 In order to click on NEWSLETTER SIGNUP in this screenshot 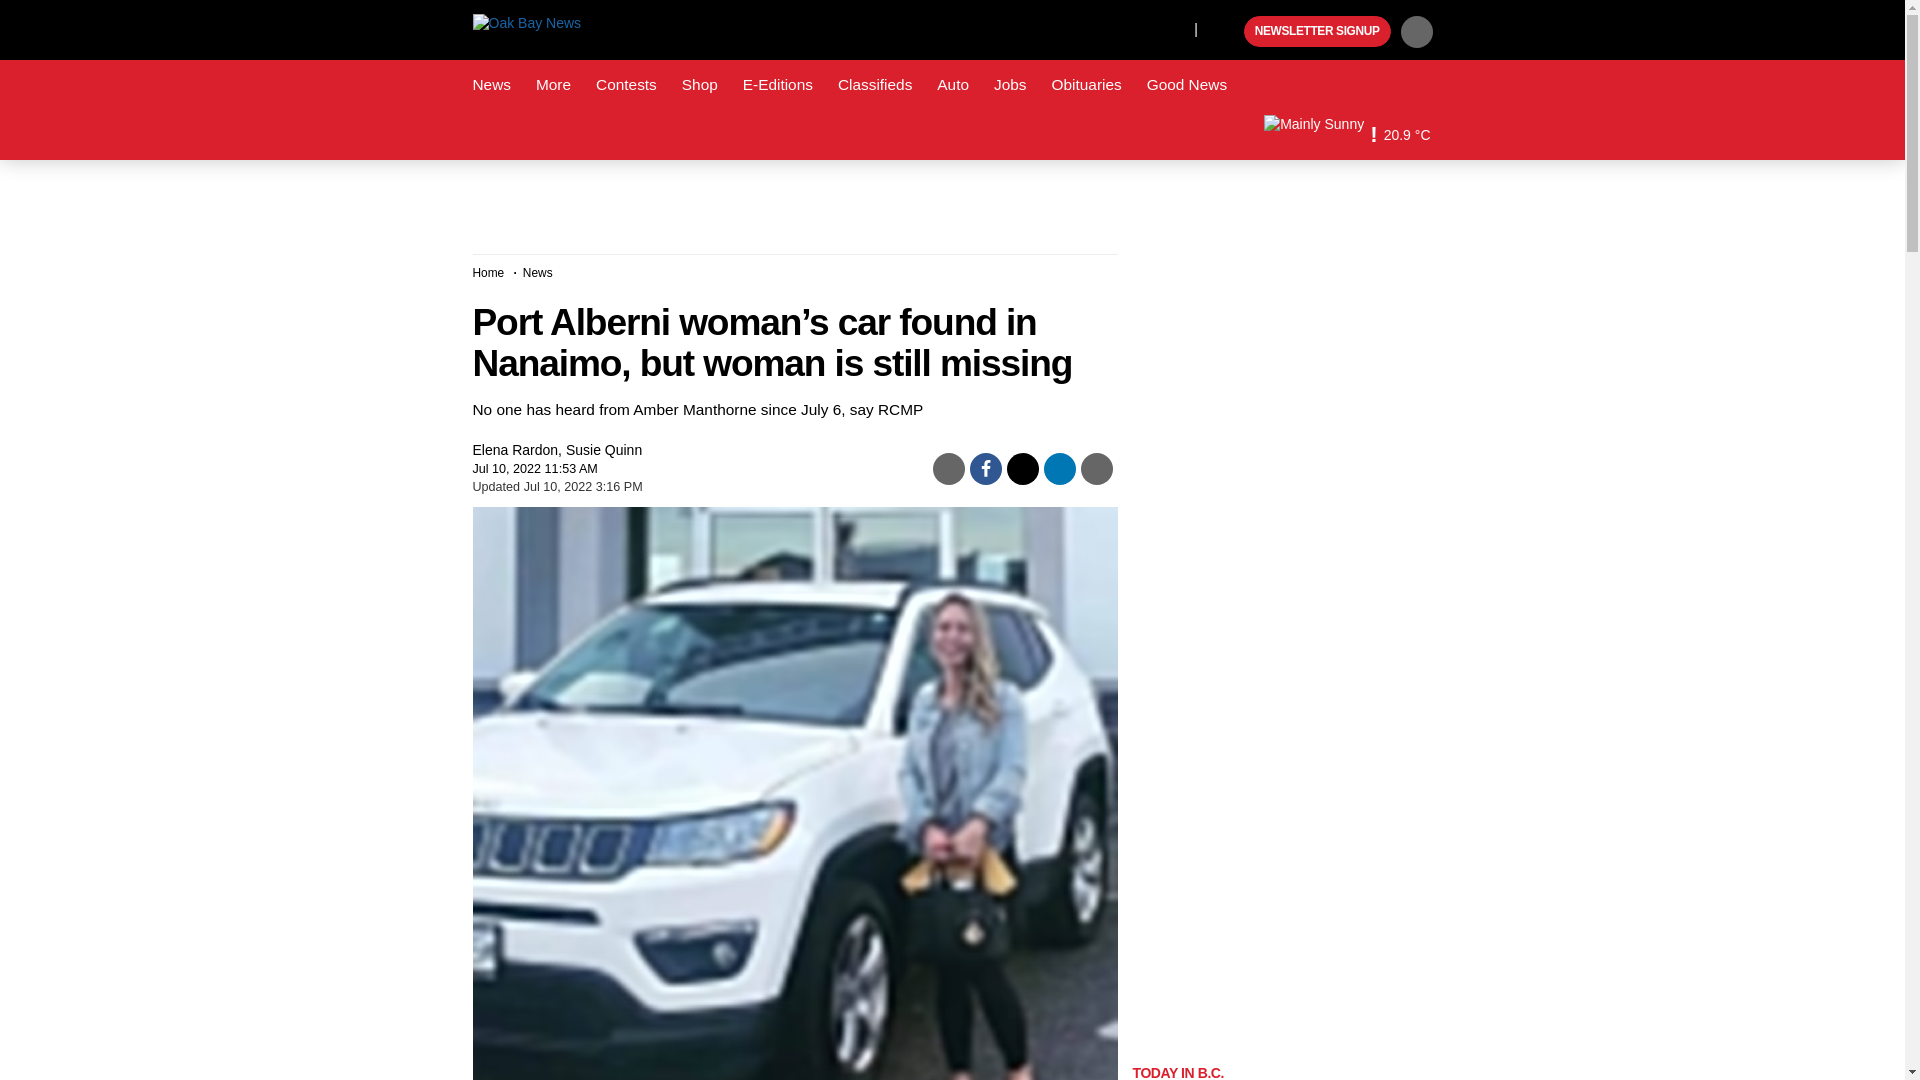, I will do `click(1317, 32)`.